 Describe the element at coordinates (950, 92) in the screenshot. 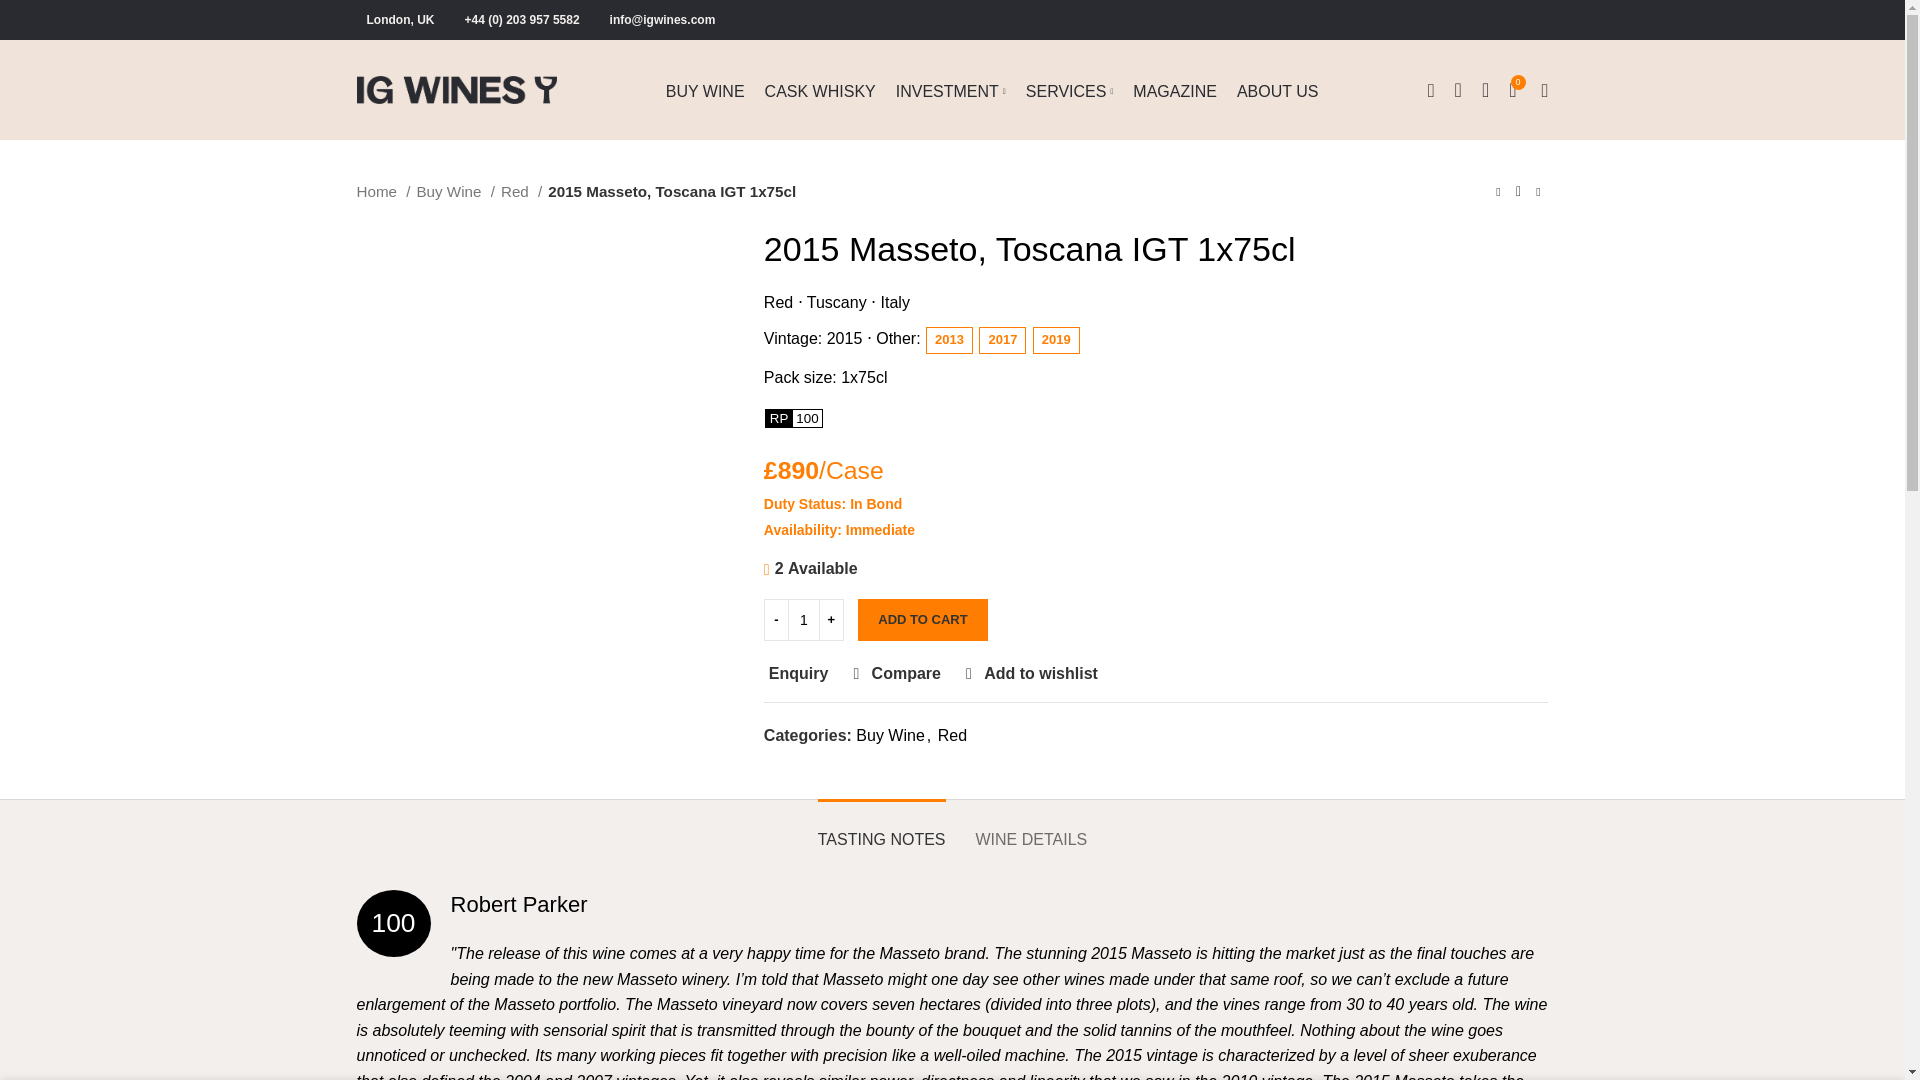

I see `INVESTMENT` at that location.